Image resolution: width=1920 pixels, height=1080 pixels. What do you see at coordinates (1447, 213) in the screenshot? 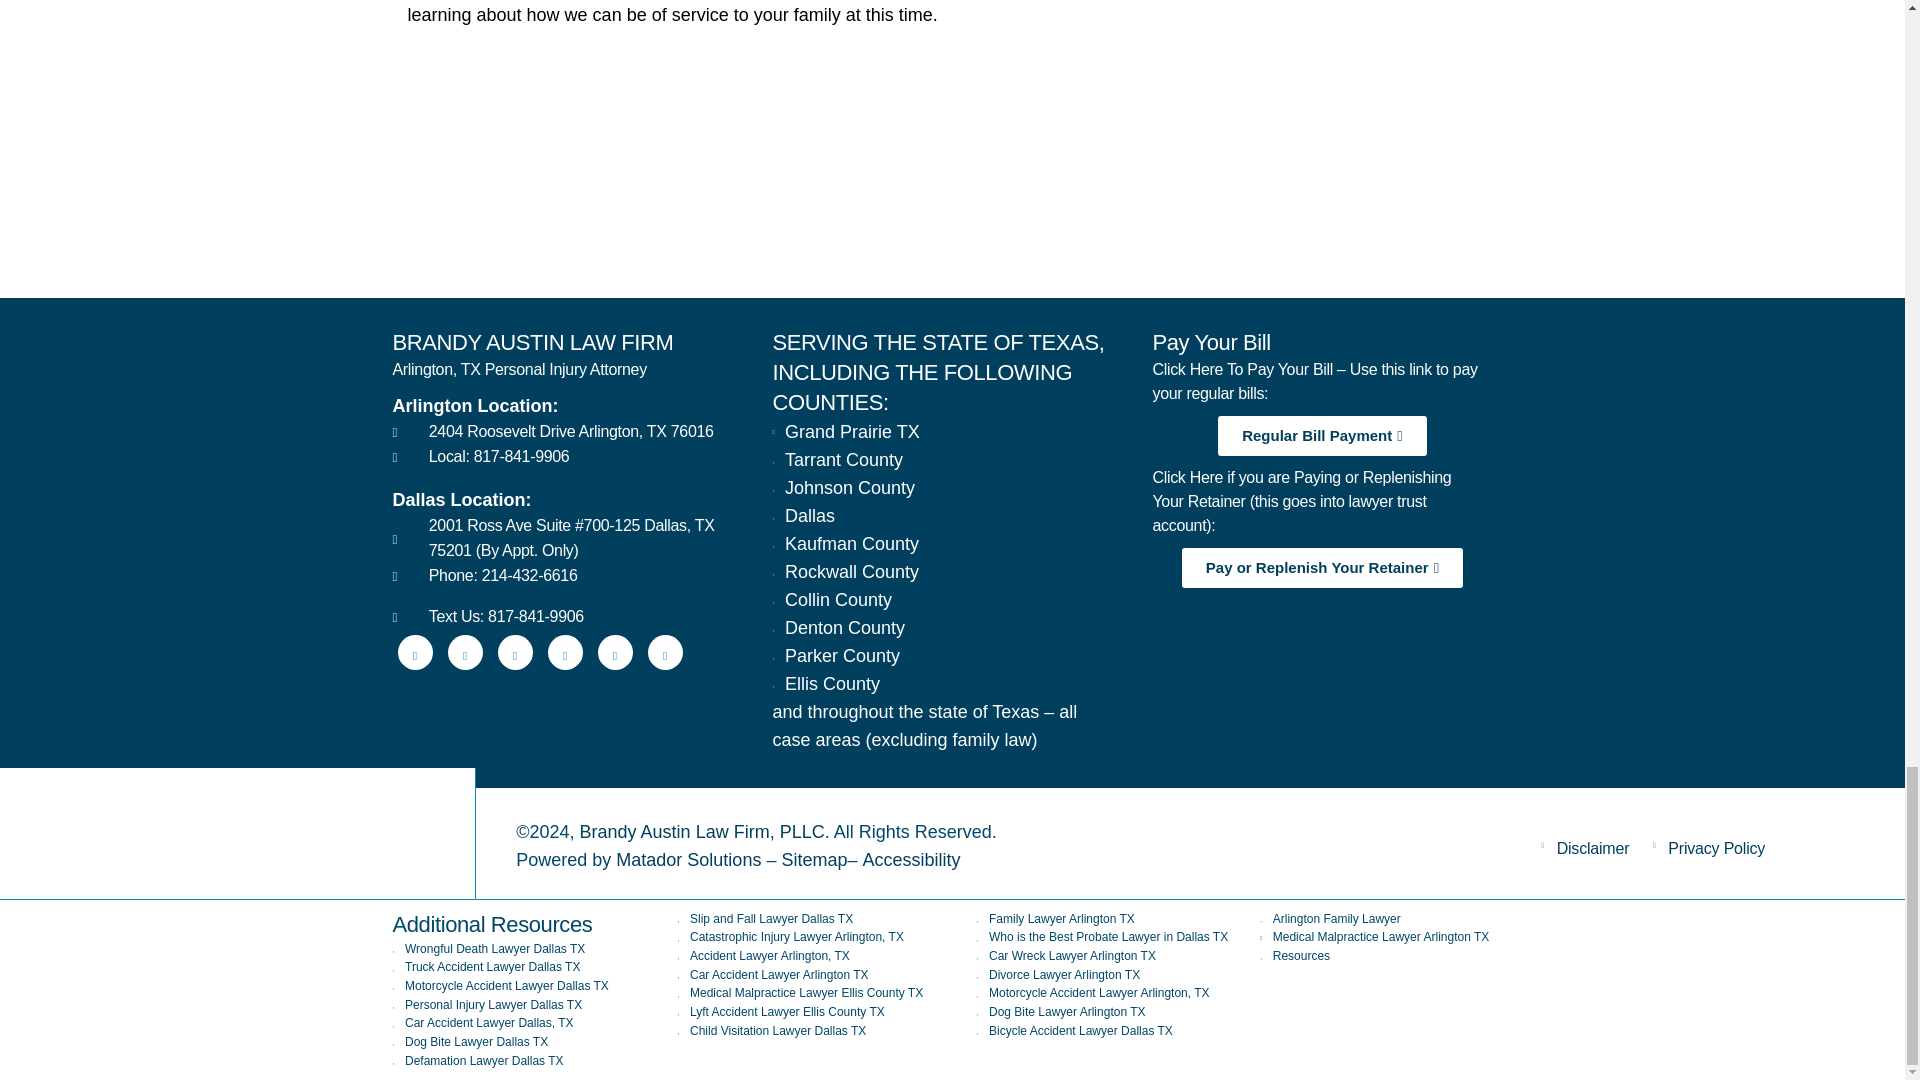
I see `NAELA` at bounding box center [1447, 213].